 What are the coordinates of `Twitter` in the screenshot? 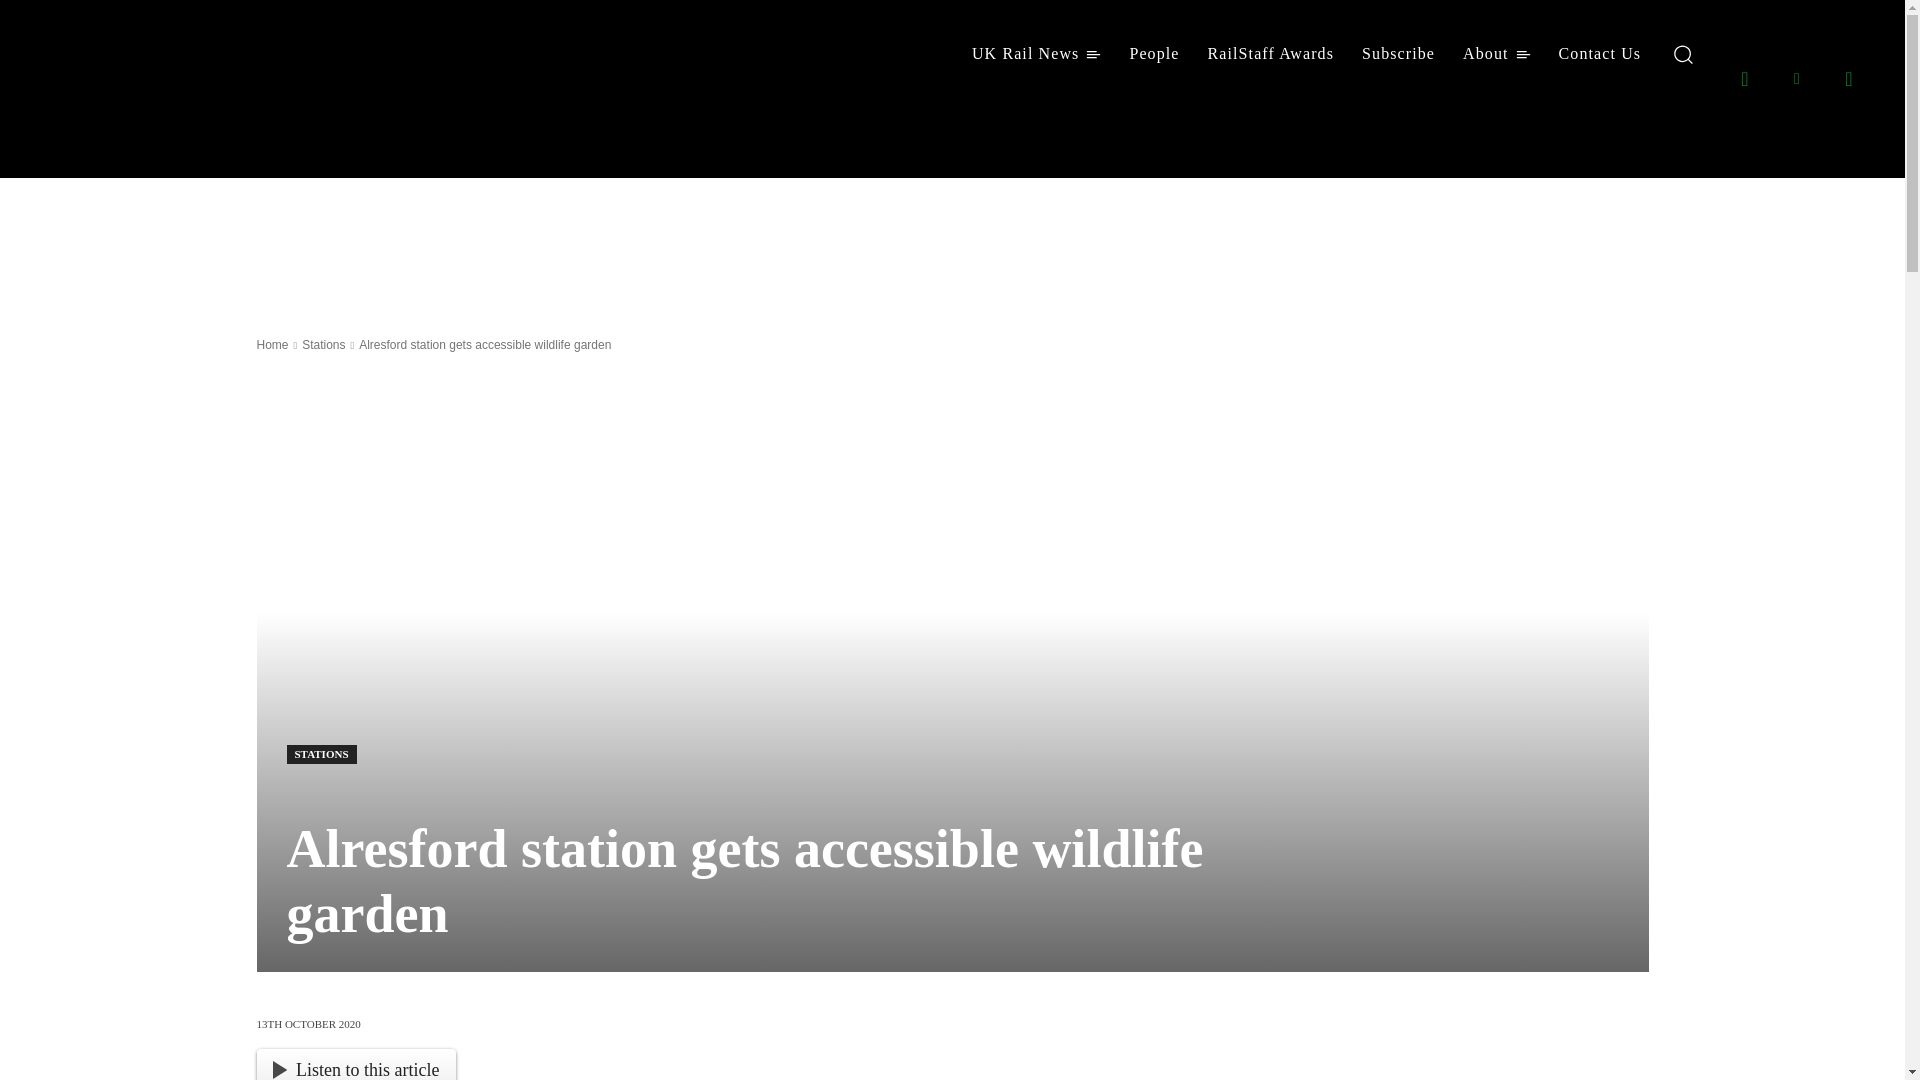 It's located at (1848, 77).